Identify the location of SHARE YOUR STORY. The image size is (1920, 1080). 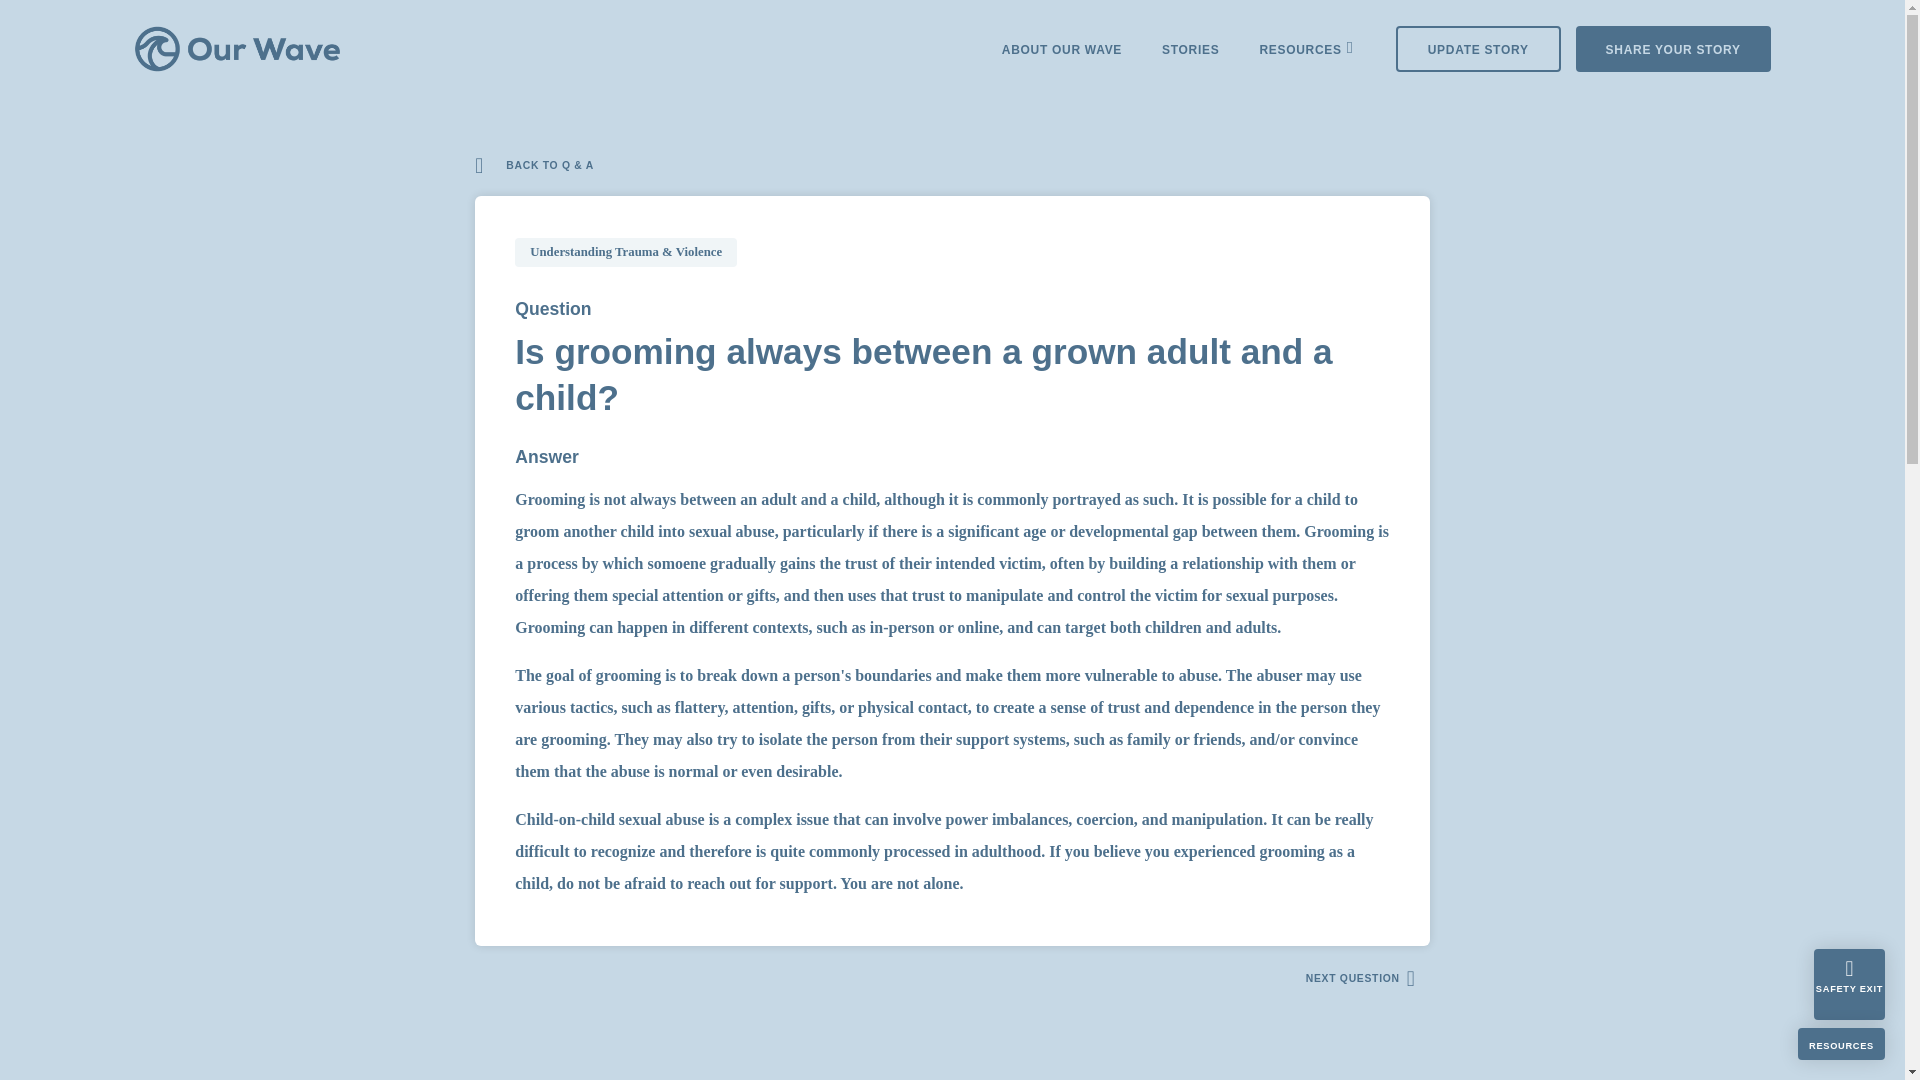
(1673, 48).